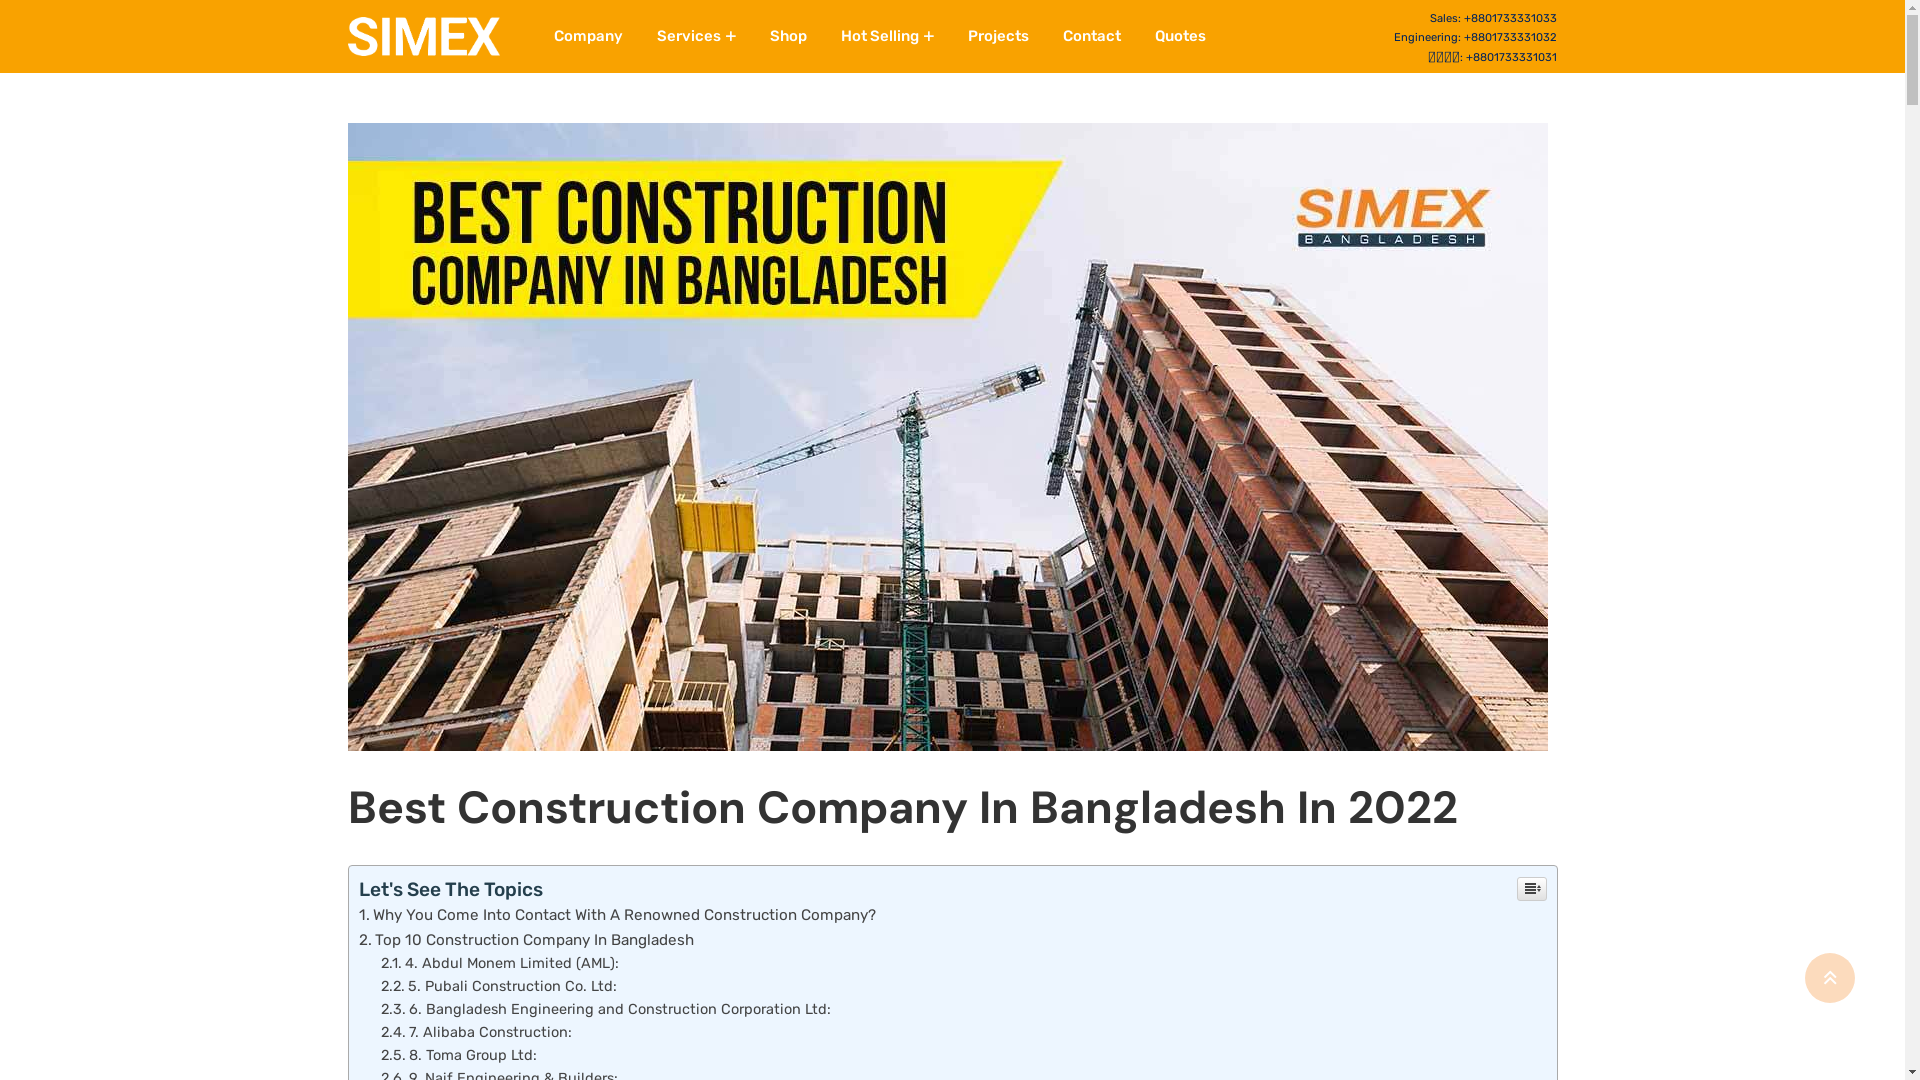  Describe the element at coordinates (1494, 18) in the screenshot. I see `Sales: +8801733331033` at that location.